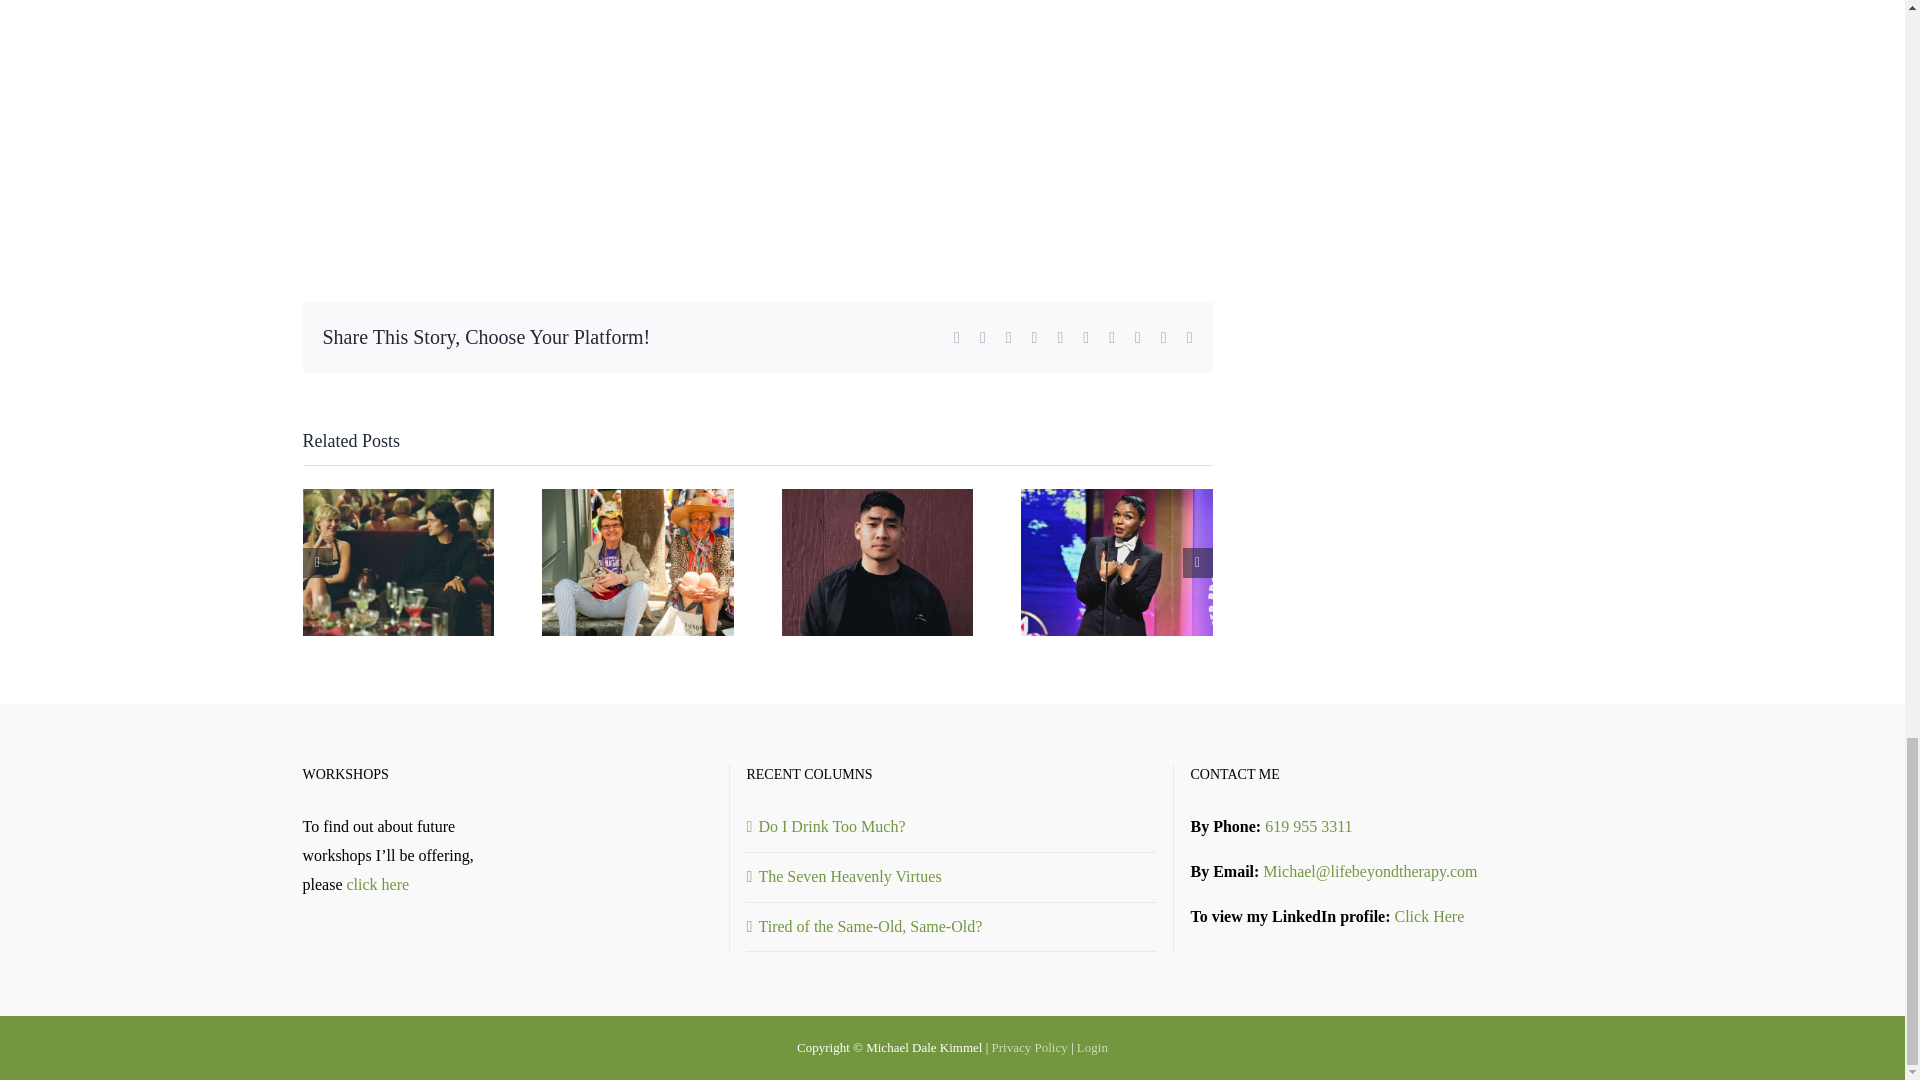 This screenshot has width=1920, height=1080. I want to click on WhatsApp, so click(1060, 338).